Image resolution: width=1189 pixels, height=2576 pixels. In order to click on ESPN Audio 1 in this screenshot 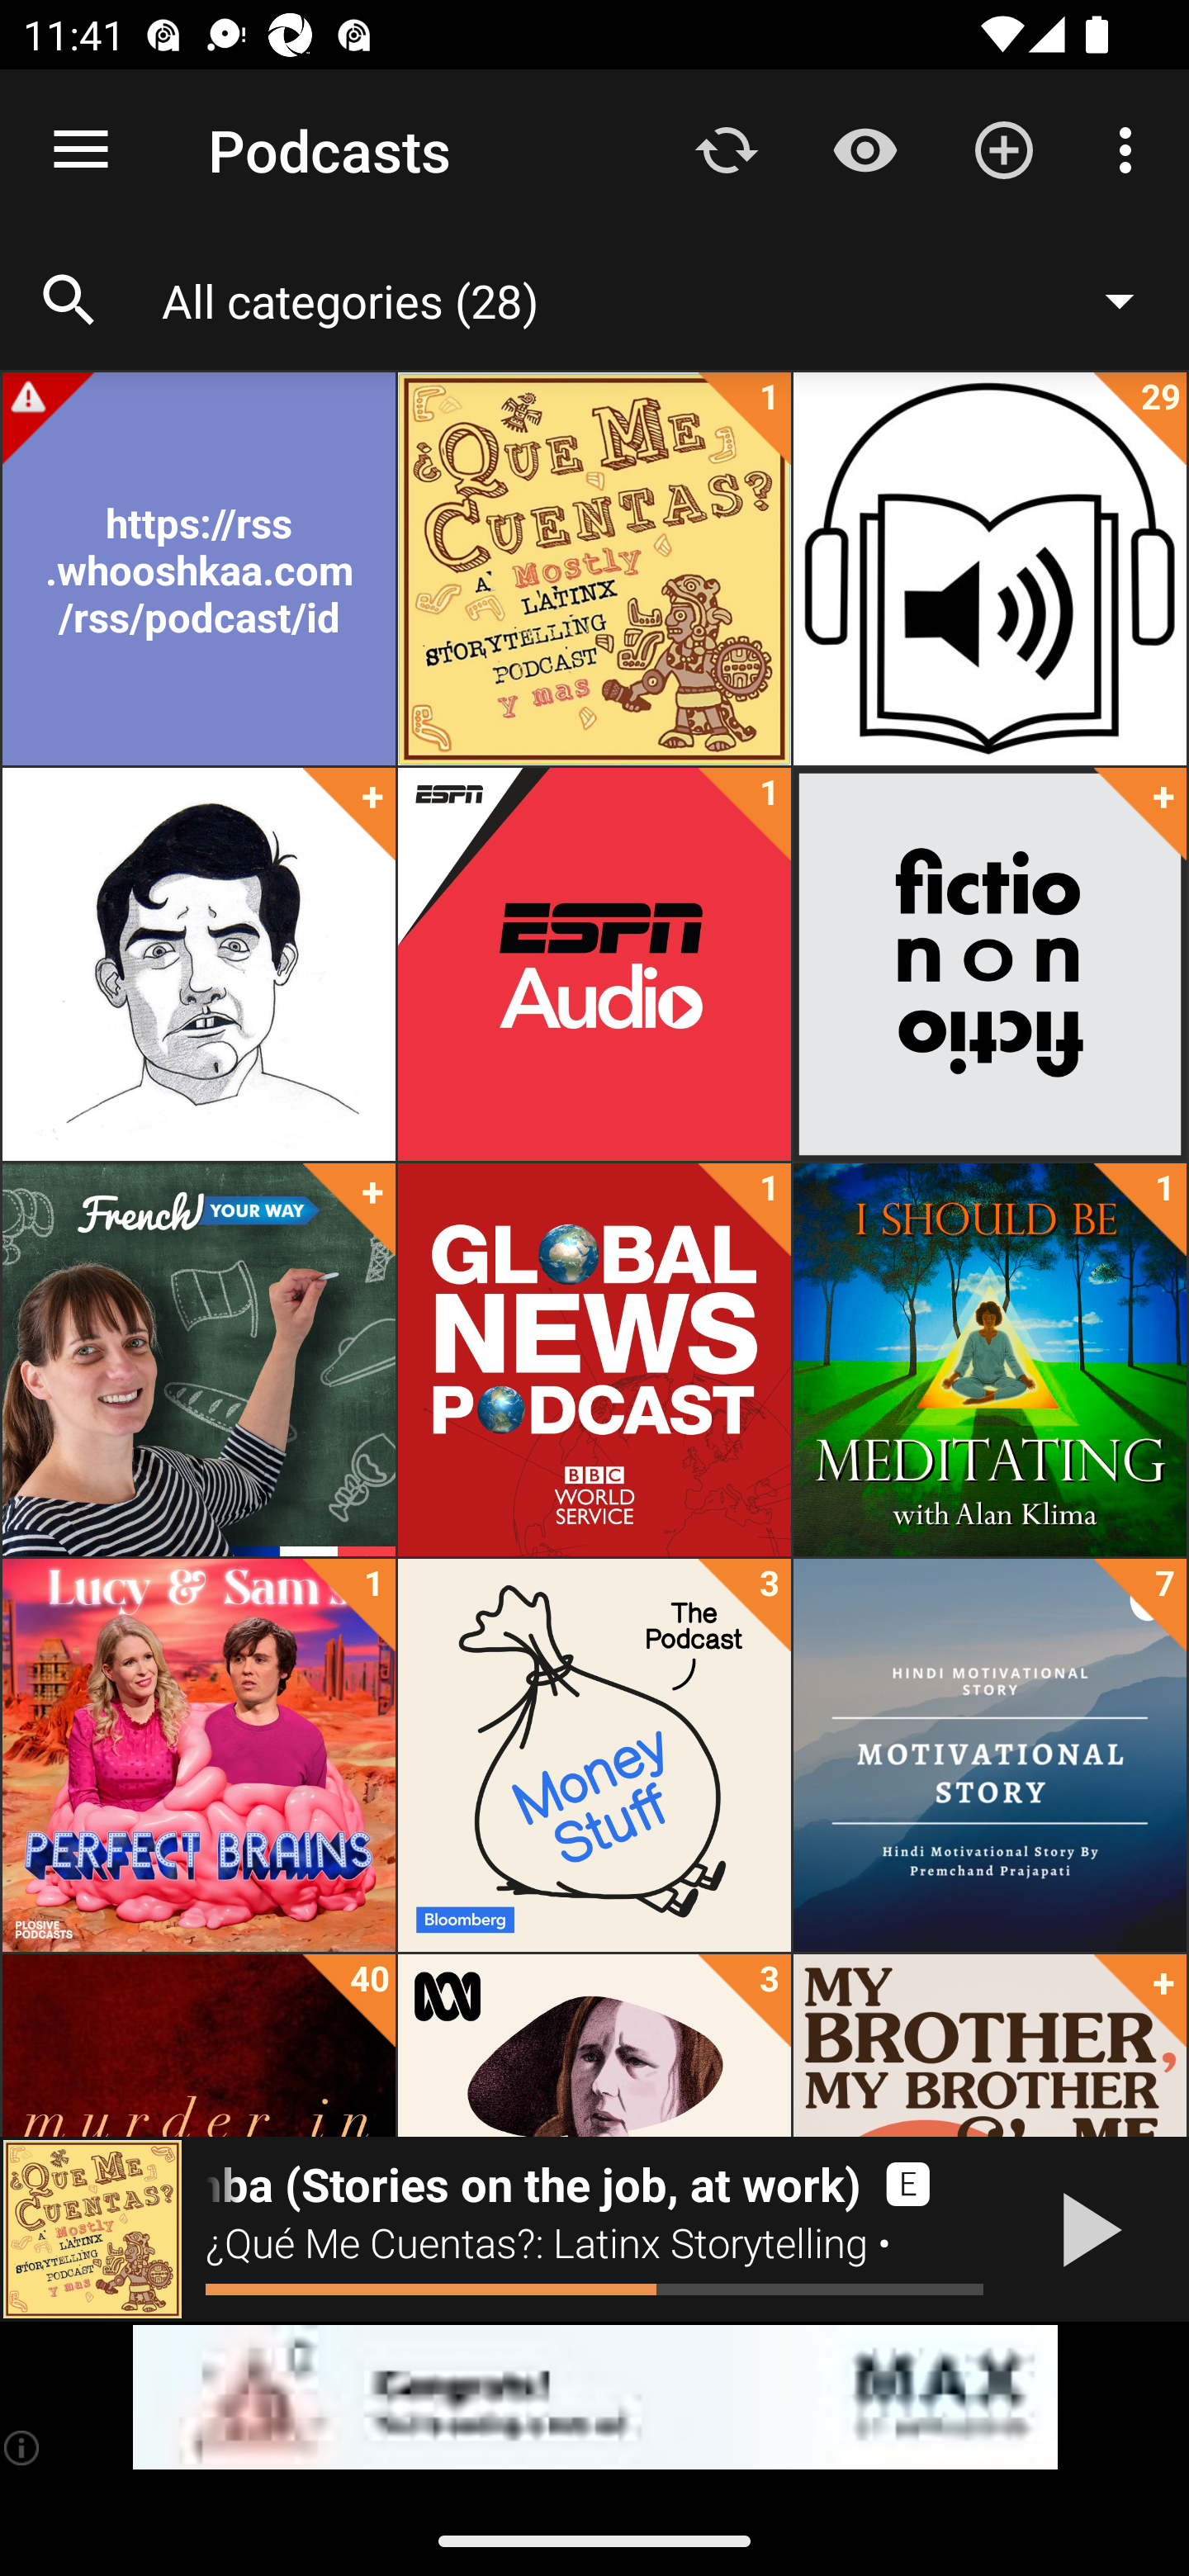, I will do `click(594, 964)`.